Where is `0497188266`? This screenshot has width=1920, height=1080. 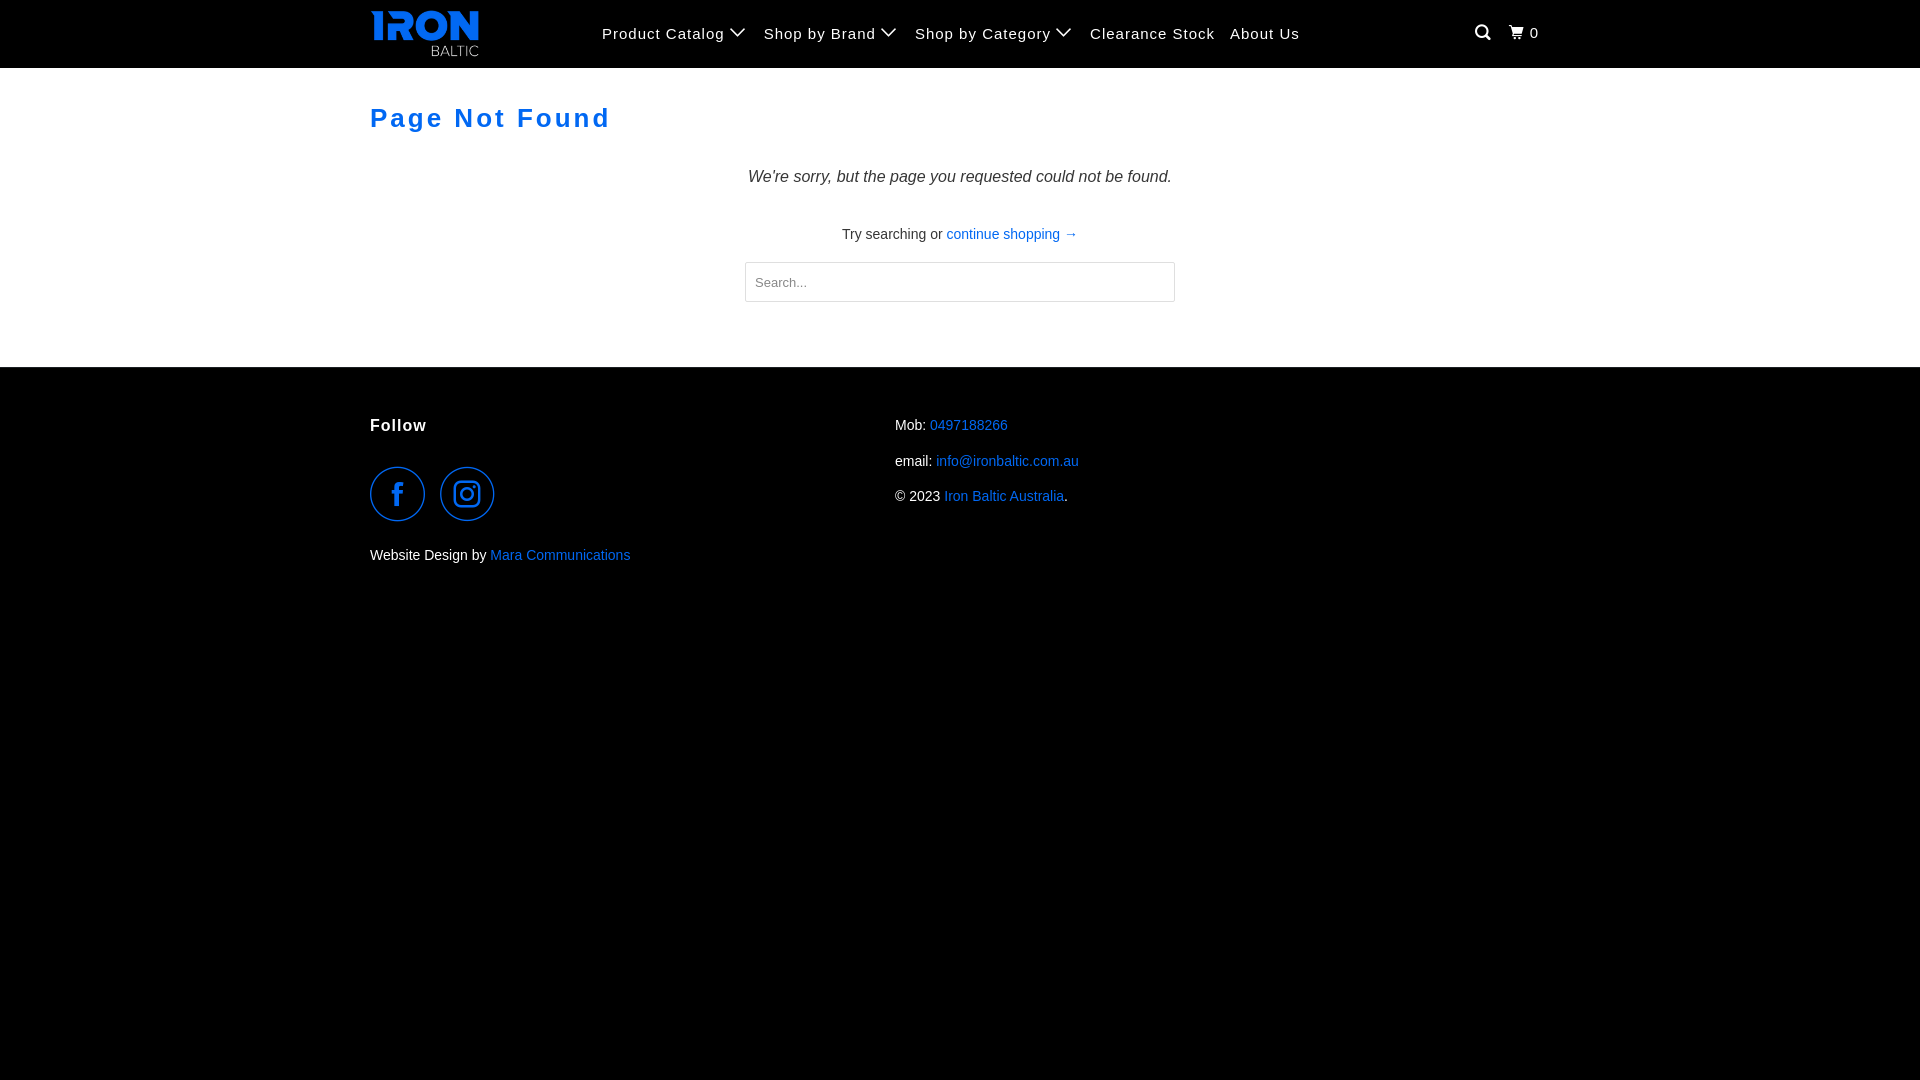
0497188266 is located at coordinates (969, 425).